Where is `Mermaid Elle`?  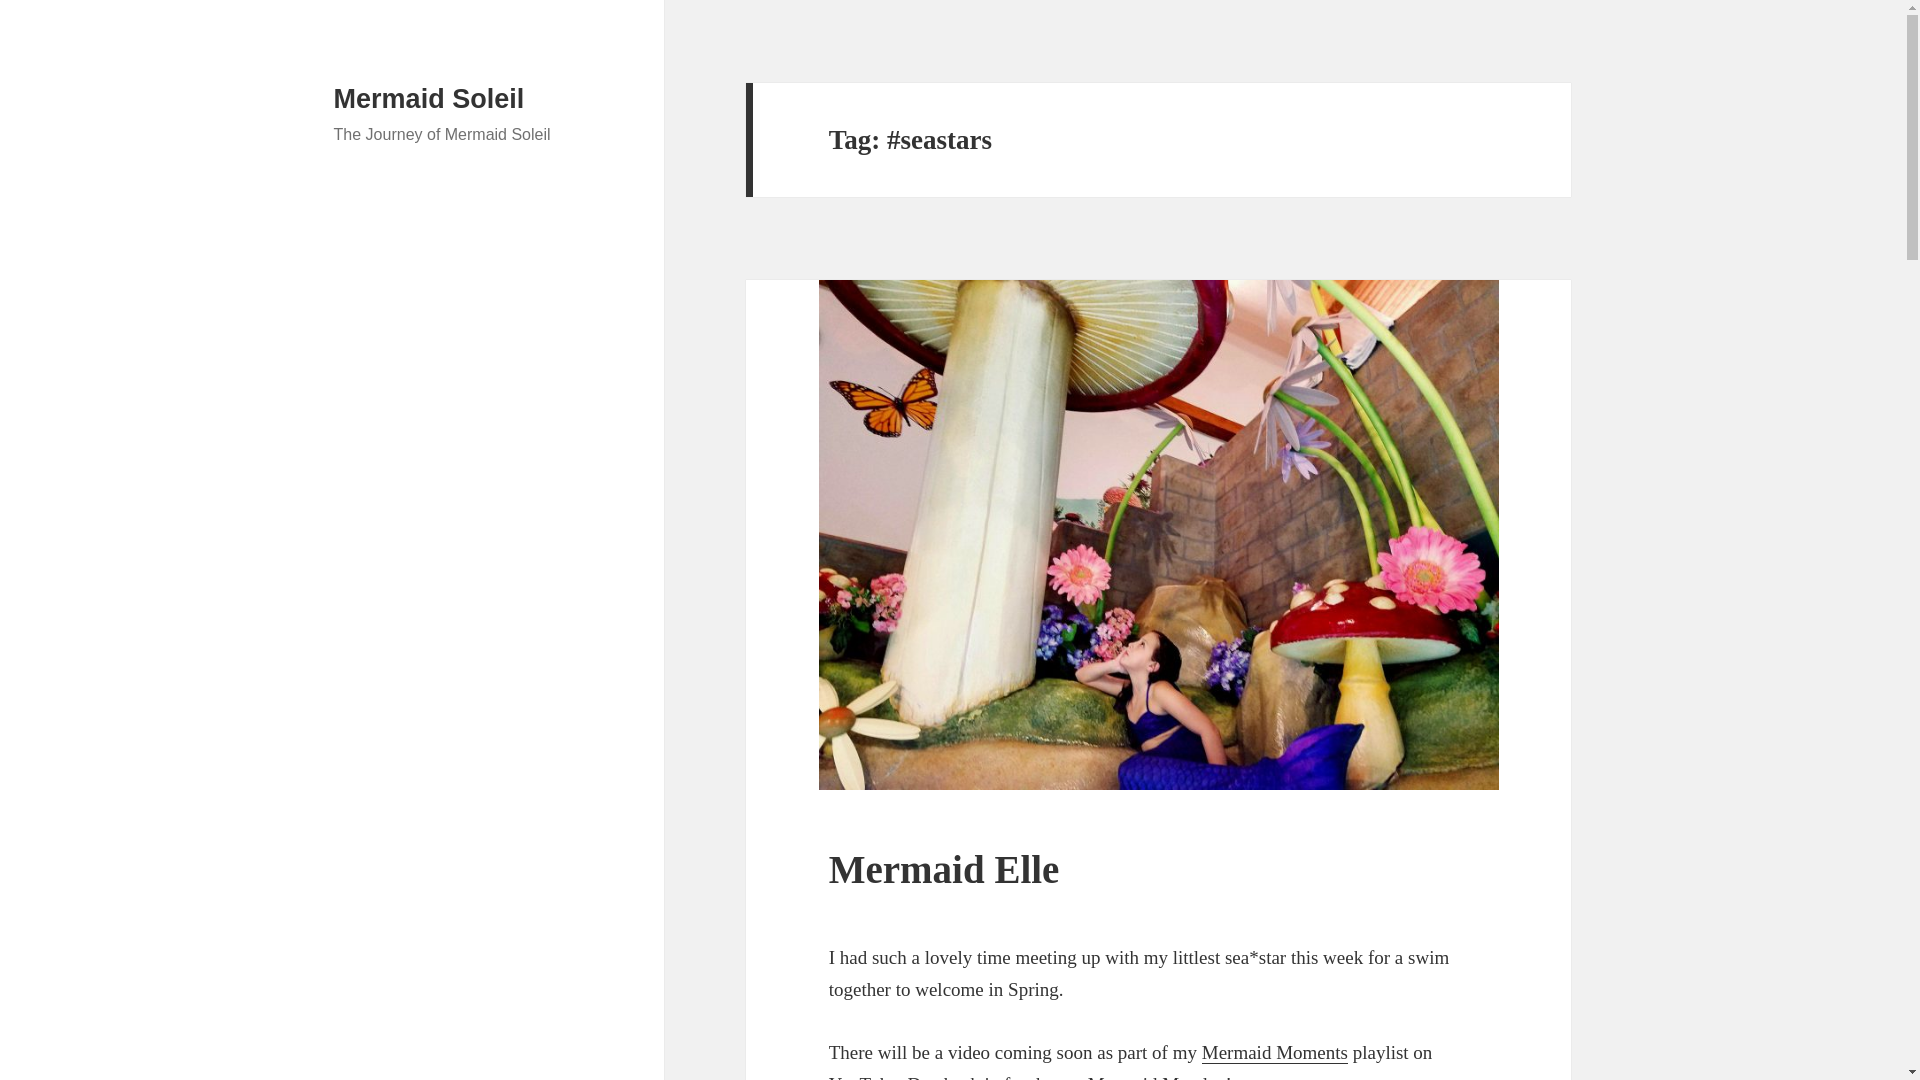
Mermaid Elle is located at coordinates (944, 869).